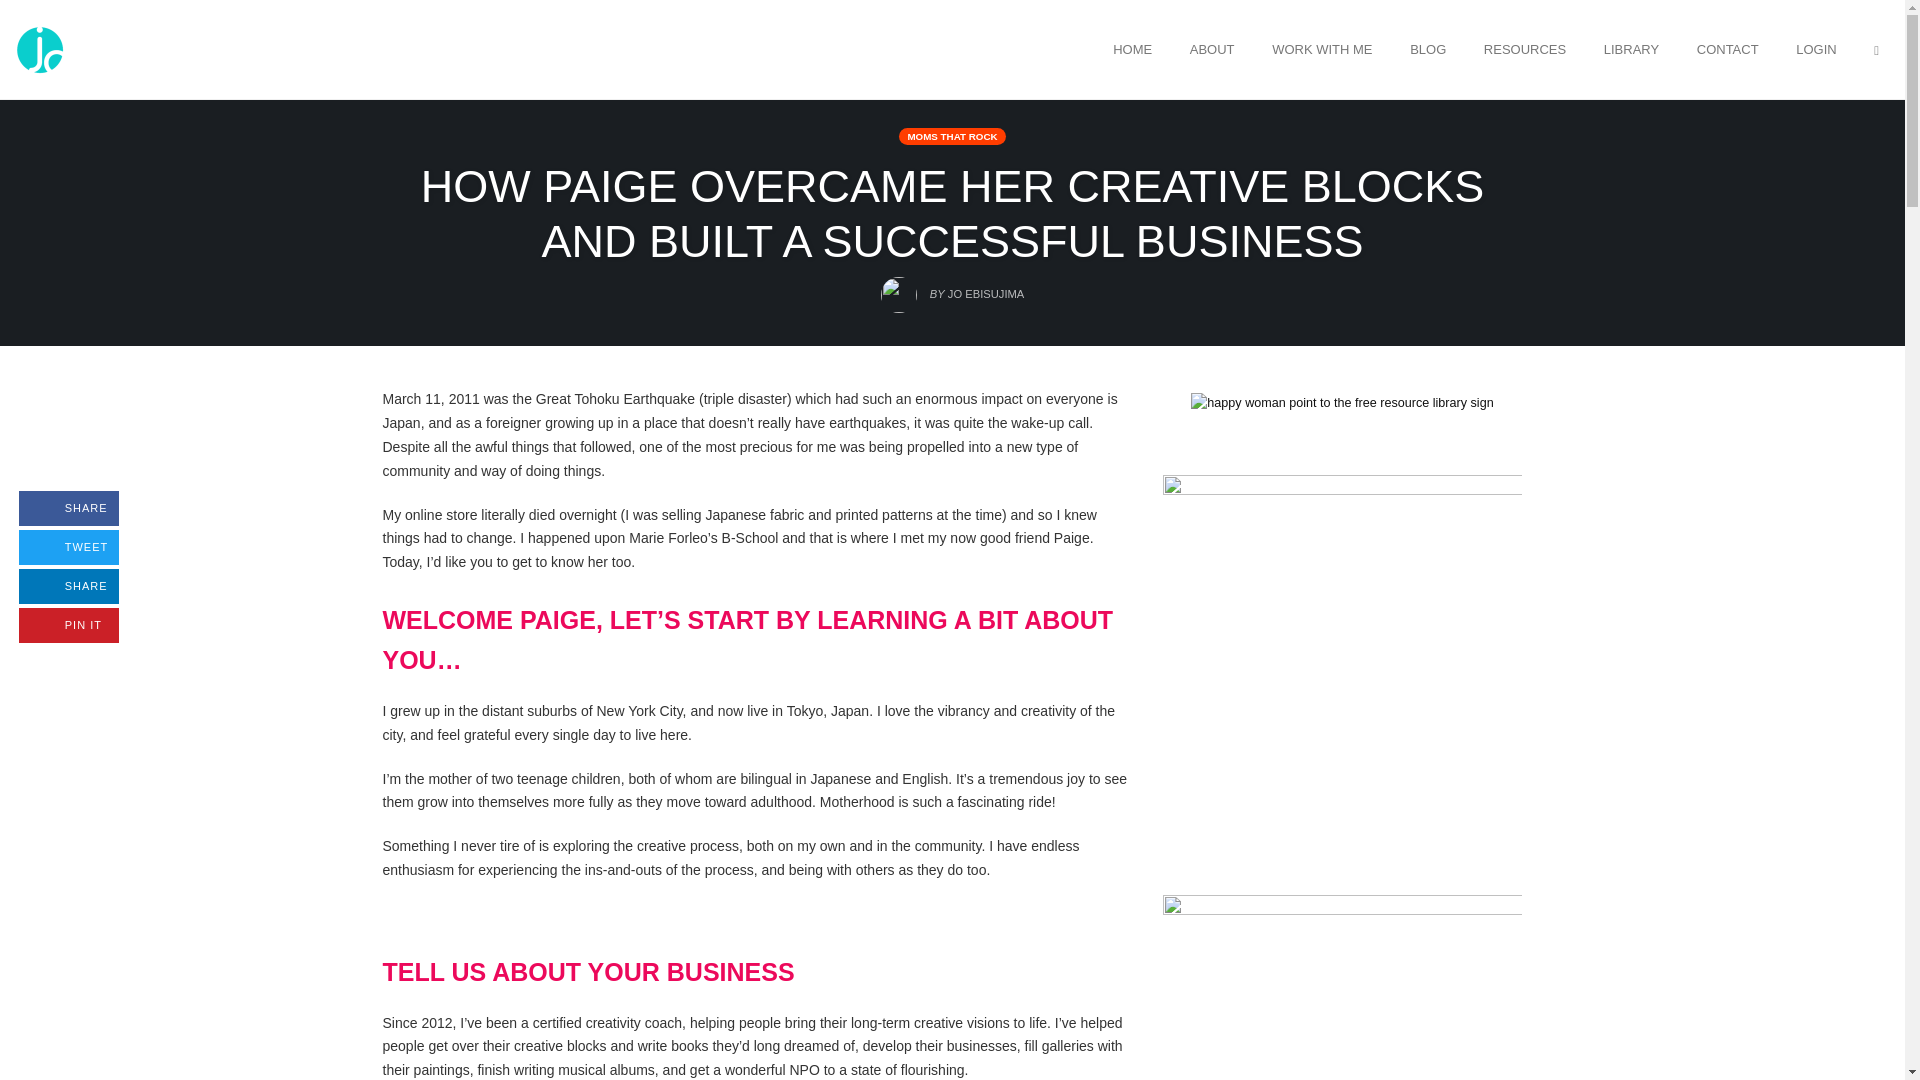 This screenshot has width=1920, height=1080. Describe the element at coordinates (69, 586) in the screenshot. I see `HOME` at that location.